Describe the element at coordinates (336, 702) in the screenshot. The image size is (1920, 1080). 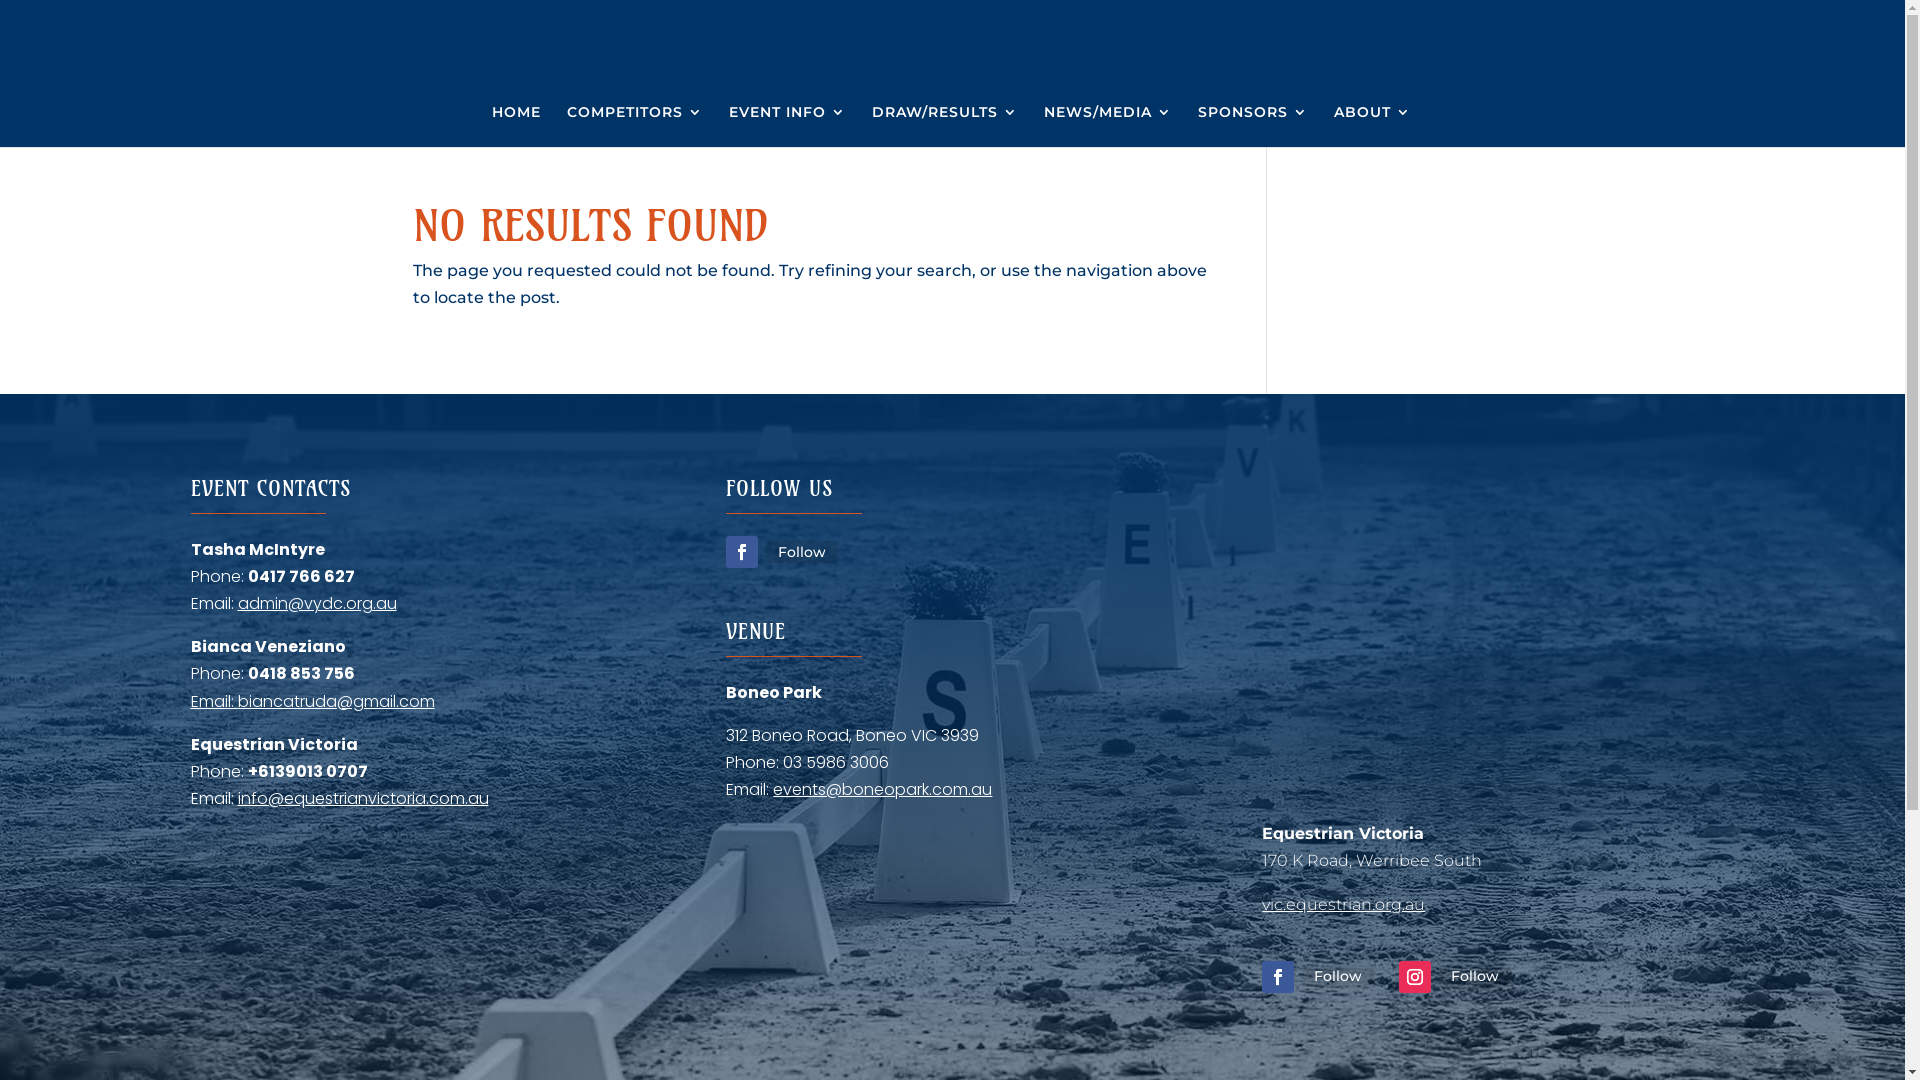
I see `biancatruda@gmail.com` at that location.